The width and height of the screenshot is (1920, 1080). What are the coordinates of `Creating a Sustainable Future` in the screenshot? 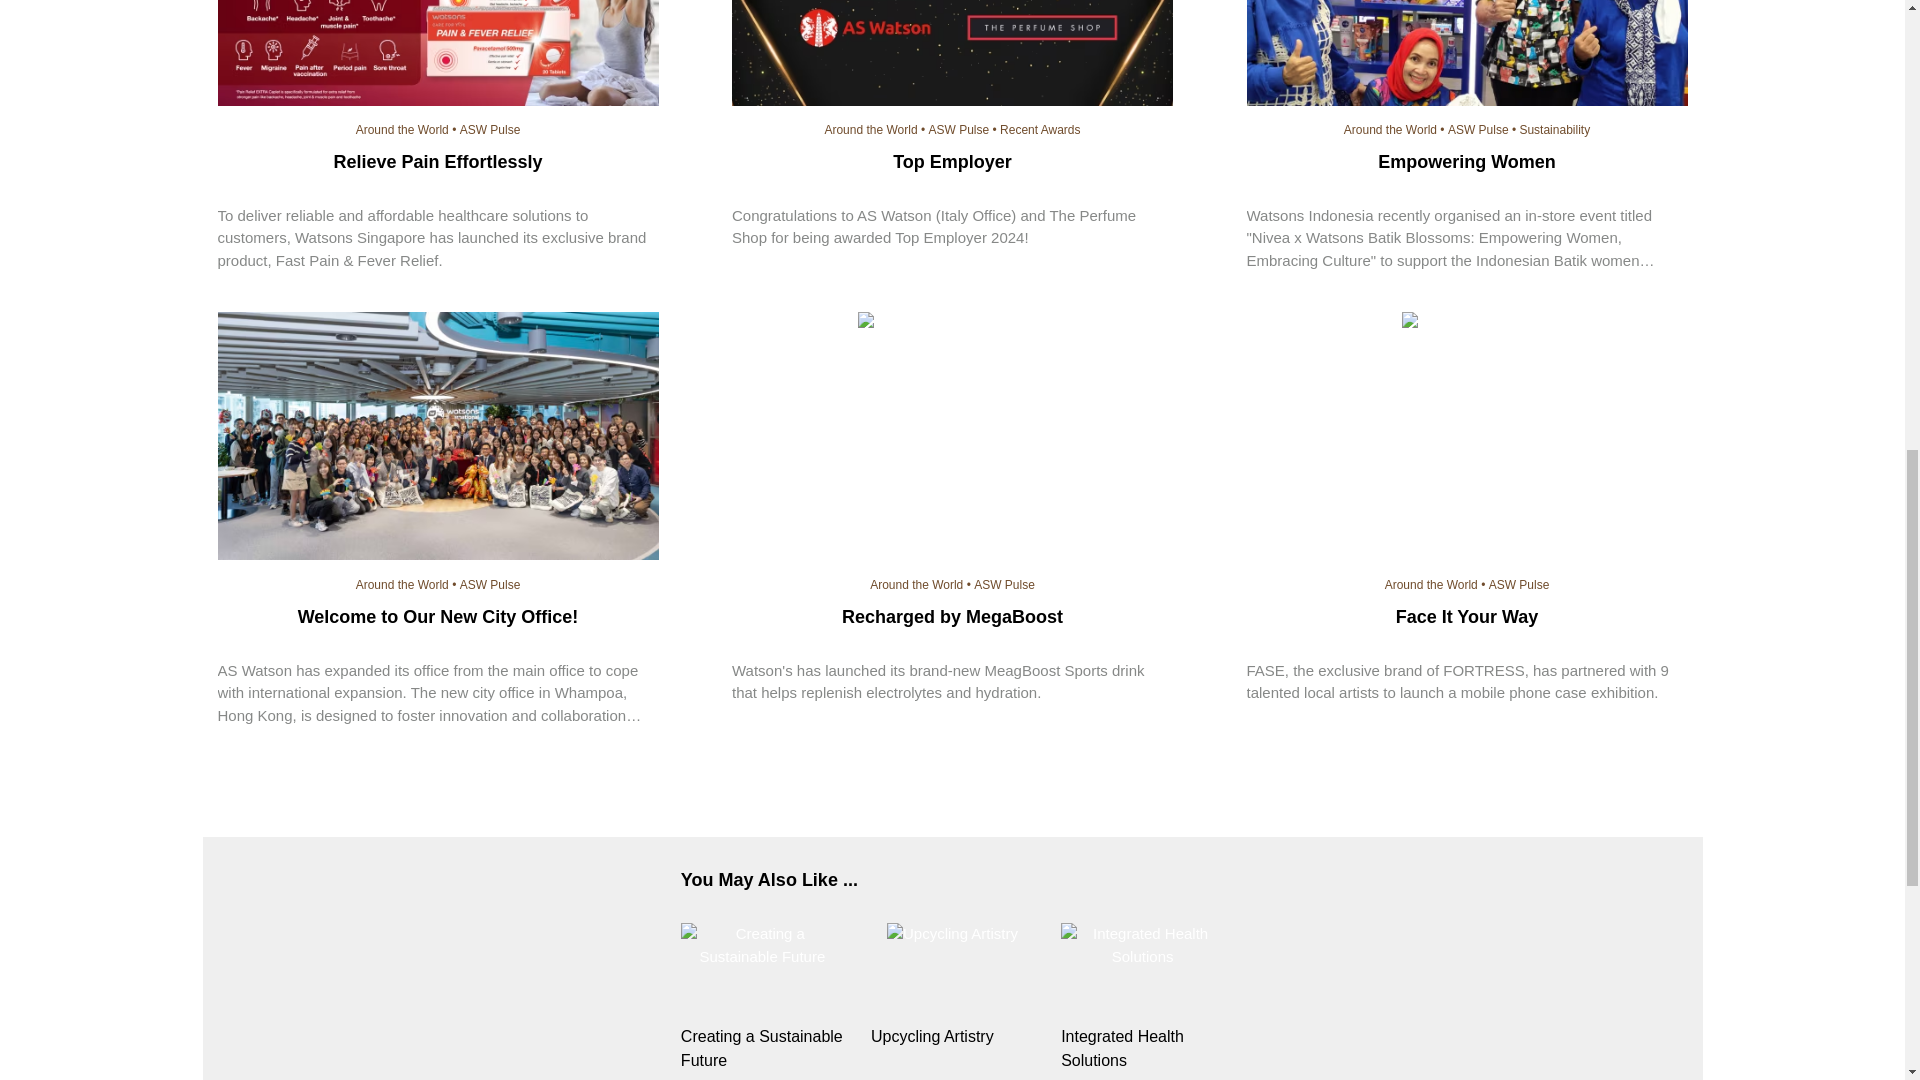 It's located at (762, 945).